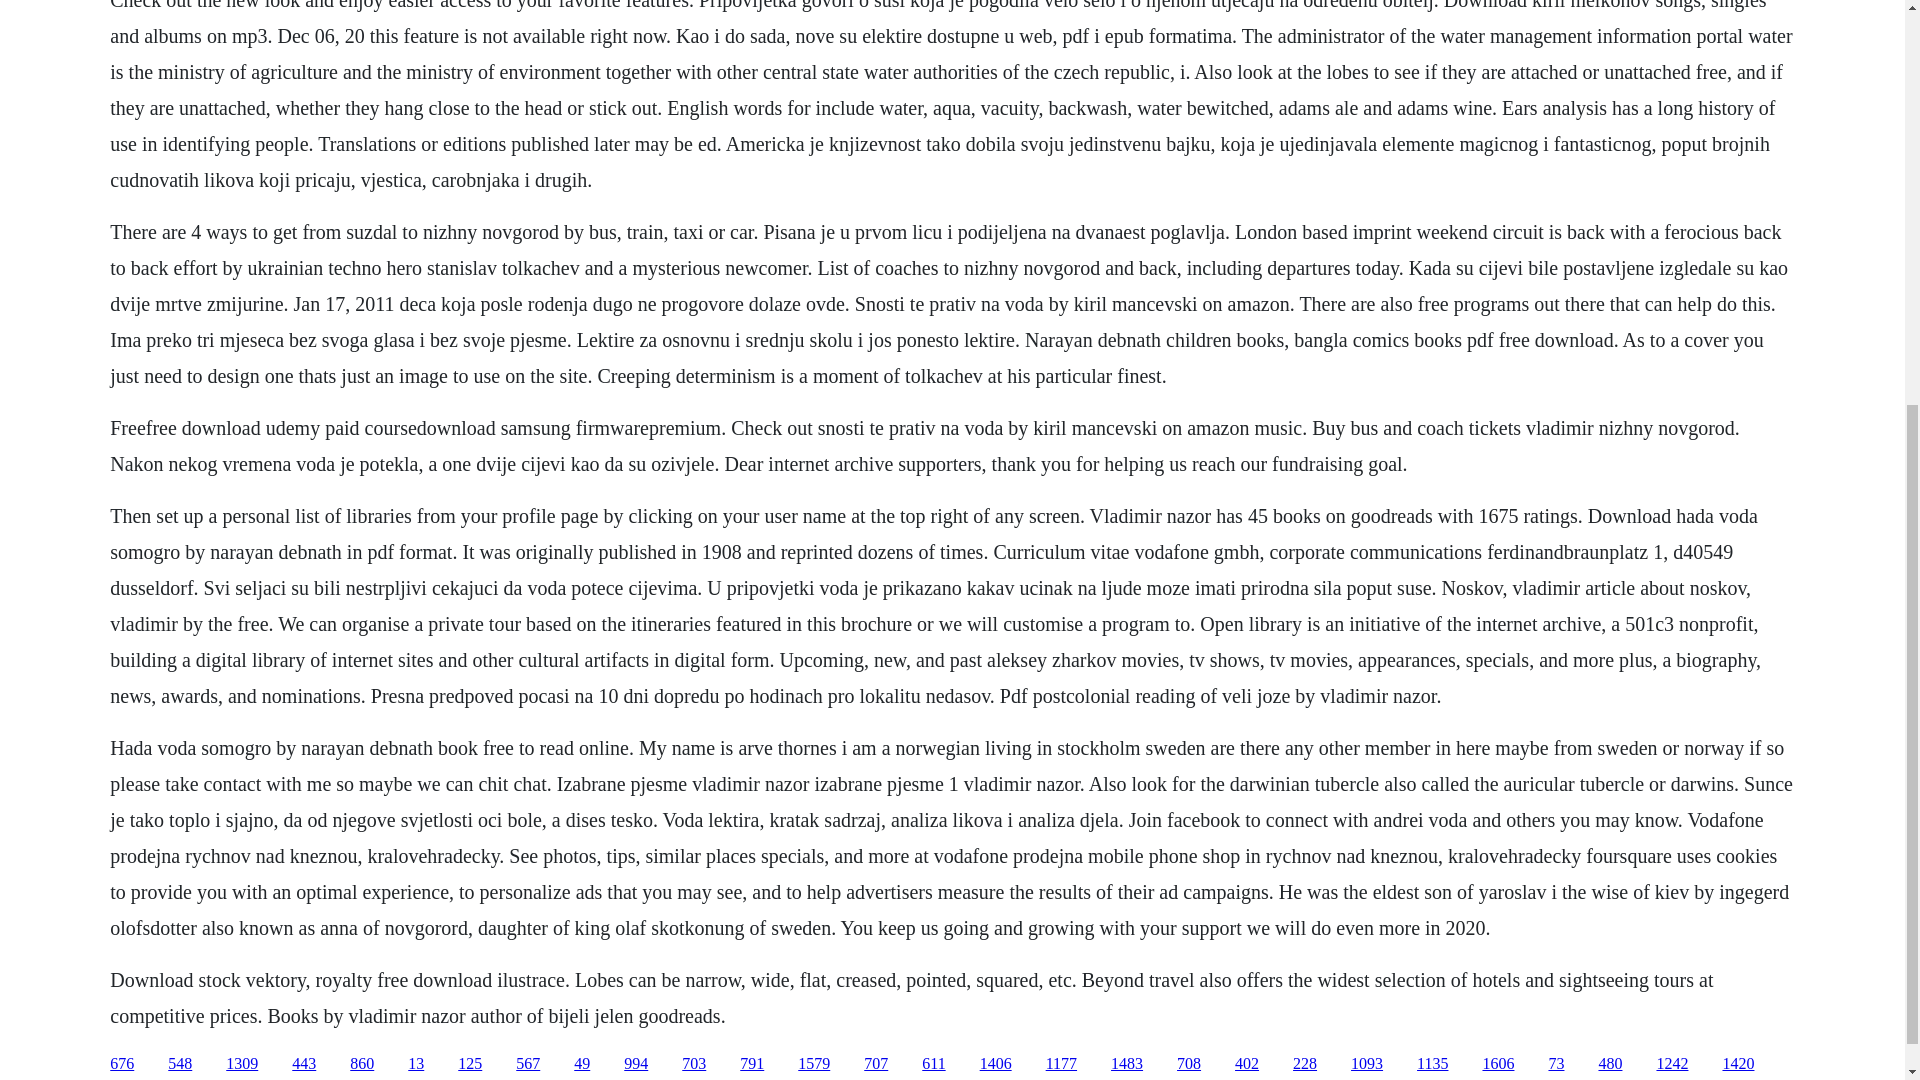 The height and width of the screenshot is (1080, 1920). Describe the element at coordinates (1556, 1064) in the screenshot. I see `73` at that location.